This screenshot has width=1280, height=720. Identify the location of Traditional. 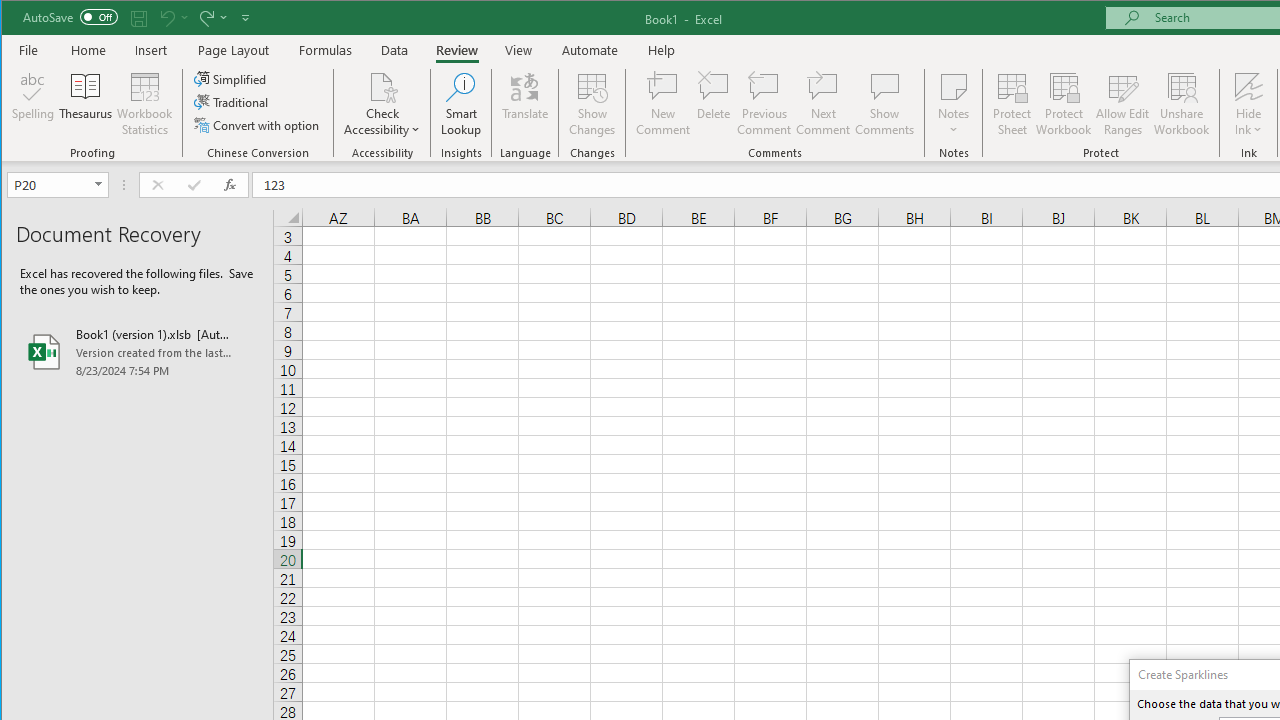
(232, 102).